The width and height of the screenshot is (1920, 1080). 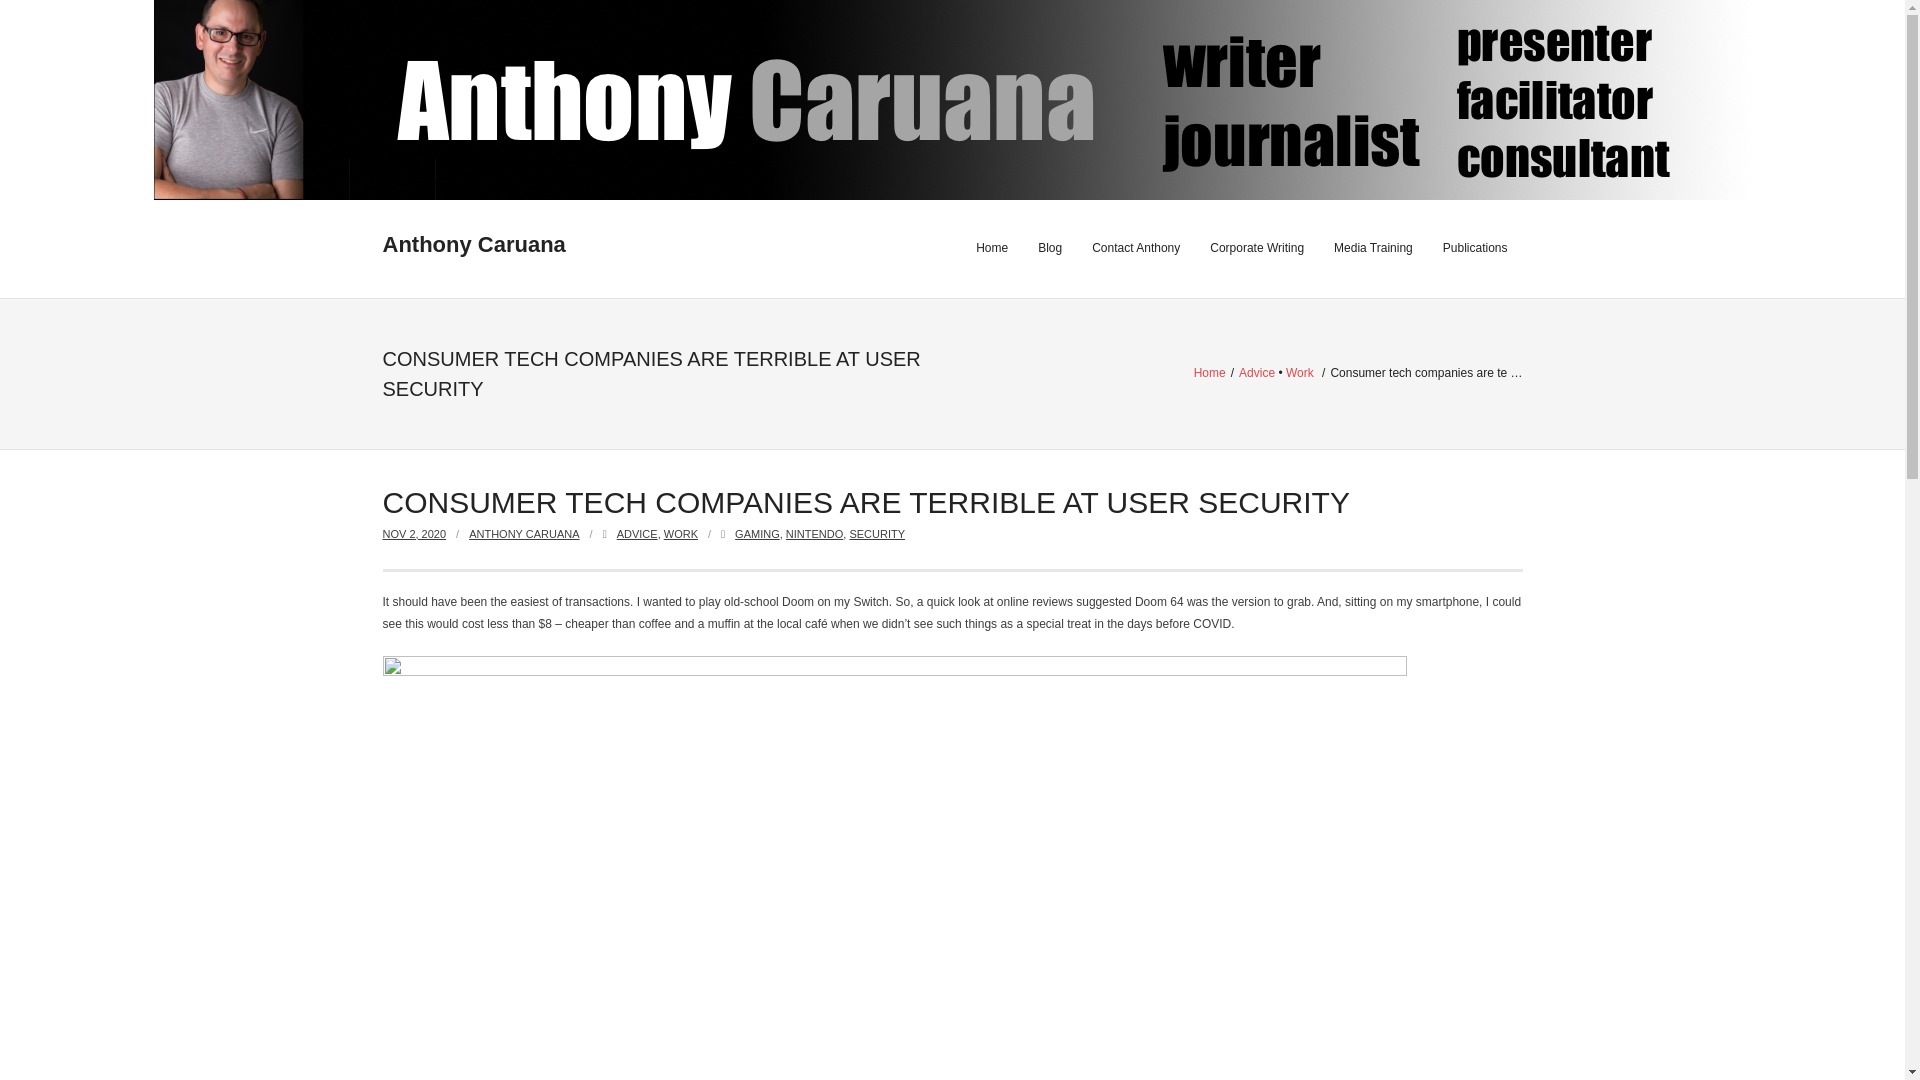 What do you see at coordinates (1136, 248) in the screenshot?
I see `Contact Anthony` at bounding box center [1136, 248].